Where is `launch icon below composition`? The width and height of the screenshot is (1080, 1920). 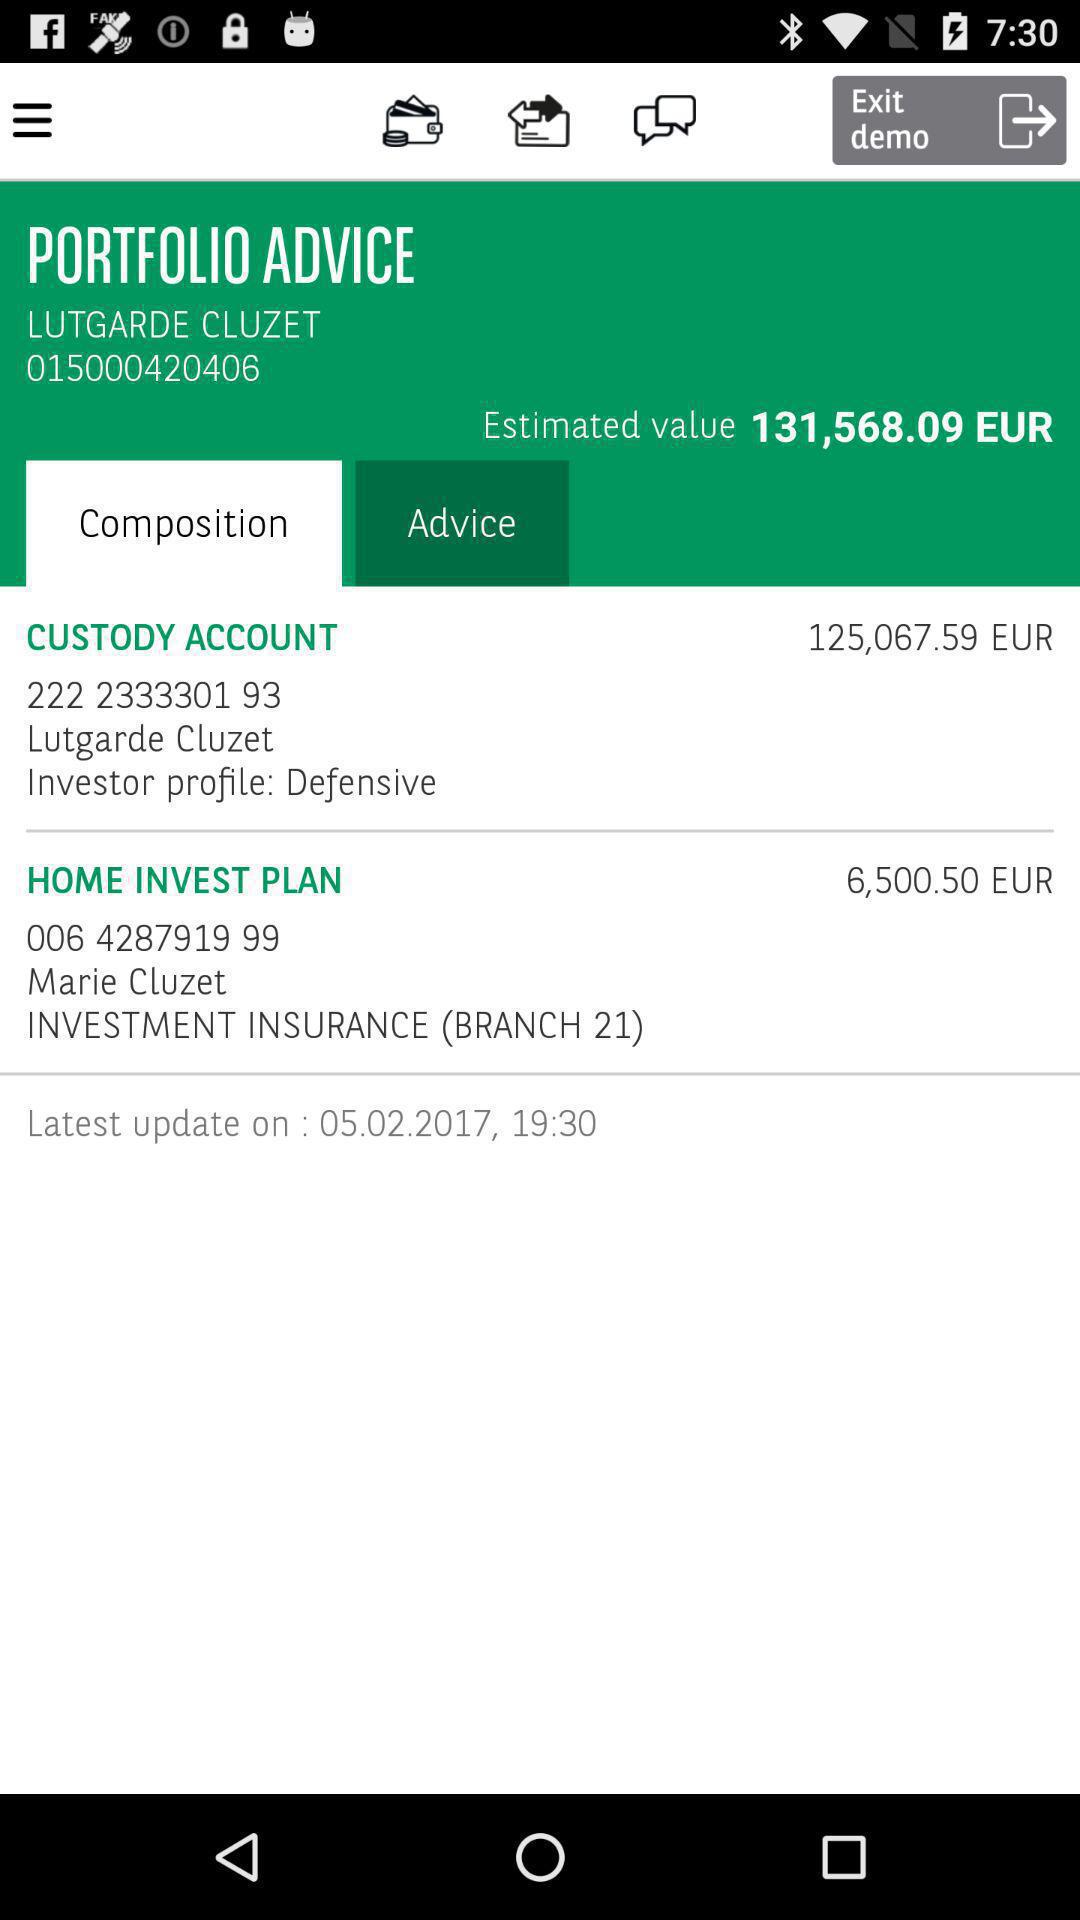
launch icon below composition is located at coordinates (403, 638).